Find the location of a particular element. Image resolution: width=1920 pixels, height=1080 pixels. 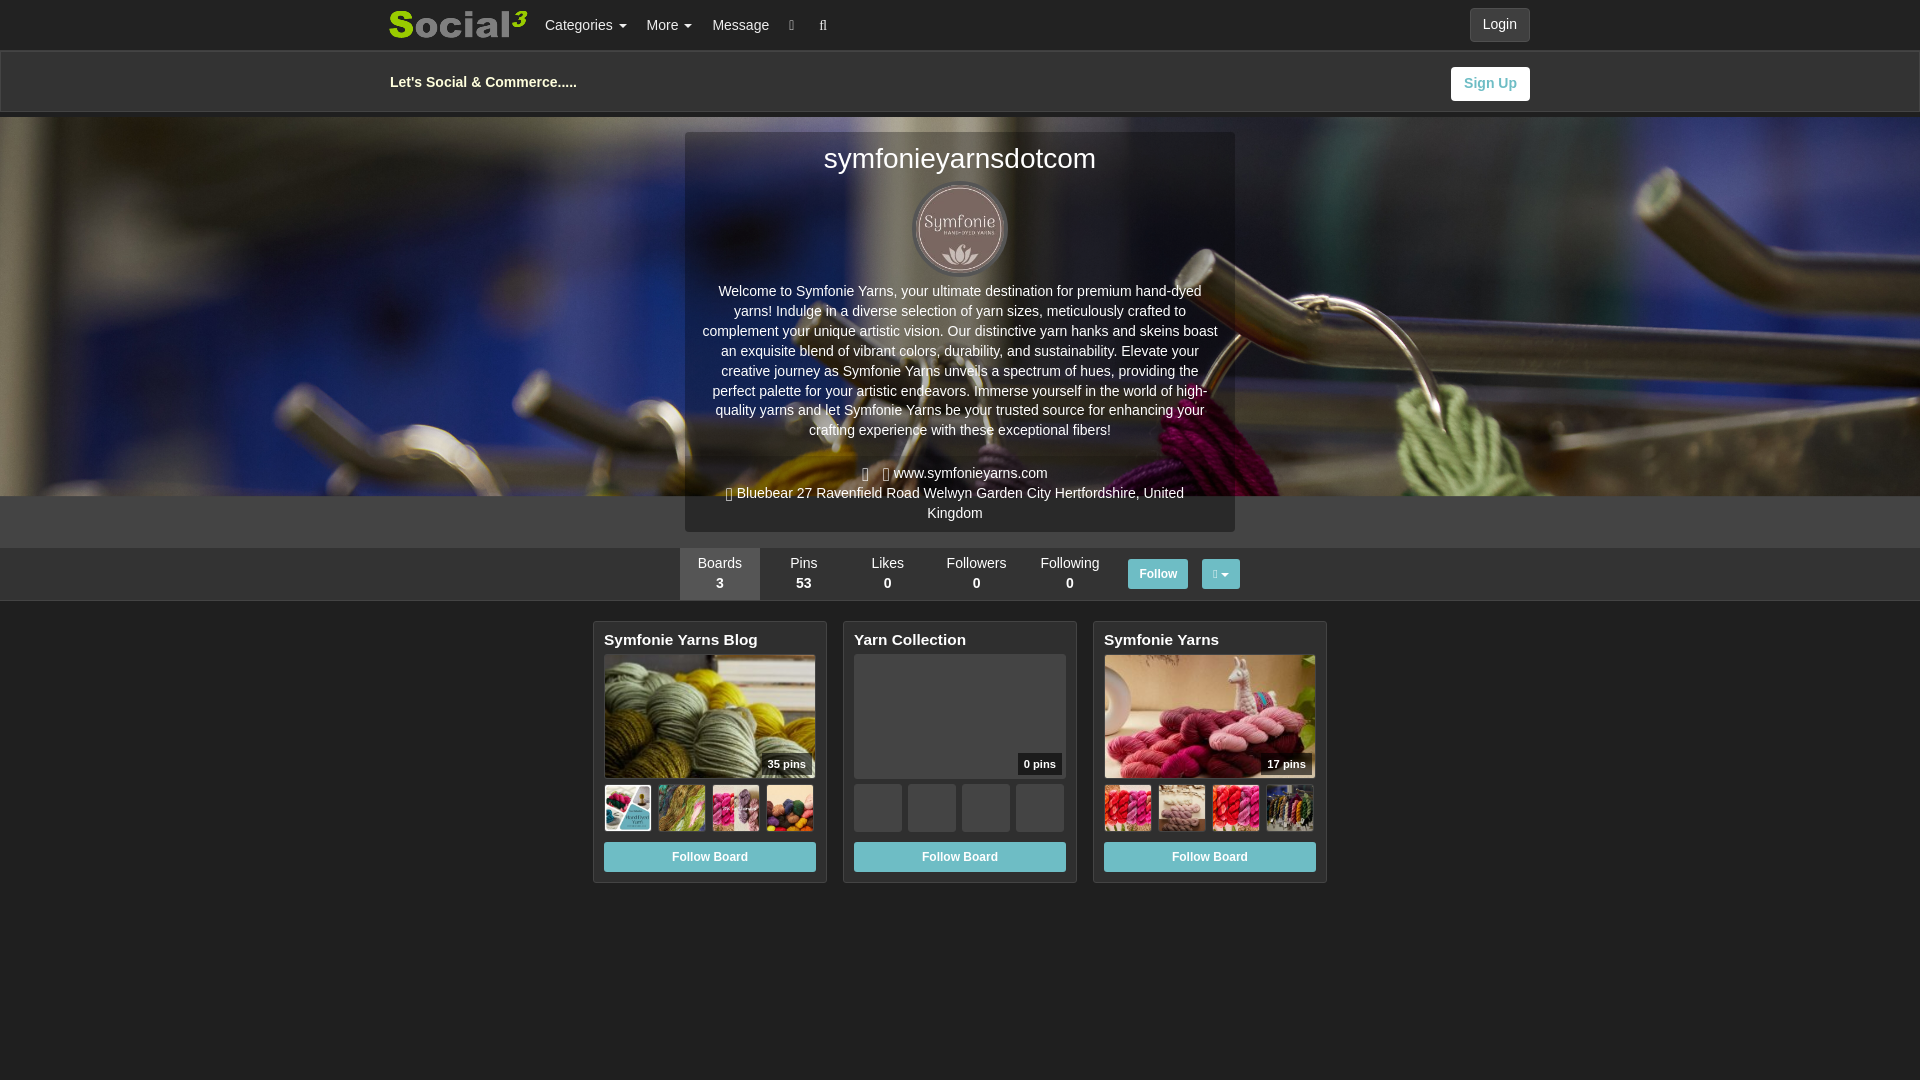

Login is located at coordinates (1500, 24).